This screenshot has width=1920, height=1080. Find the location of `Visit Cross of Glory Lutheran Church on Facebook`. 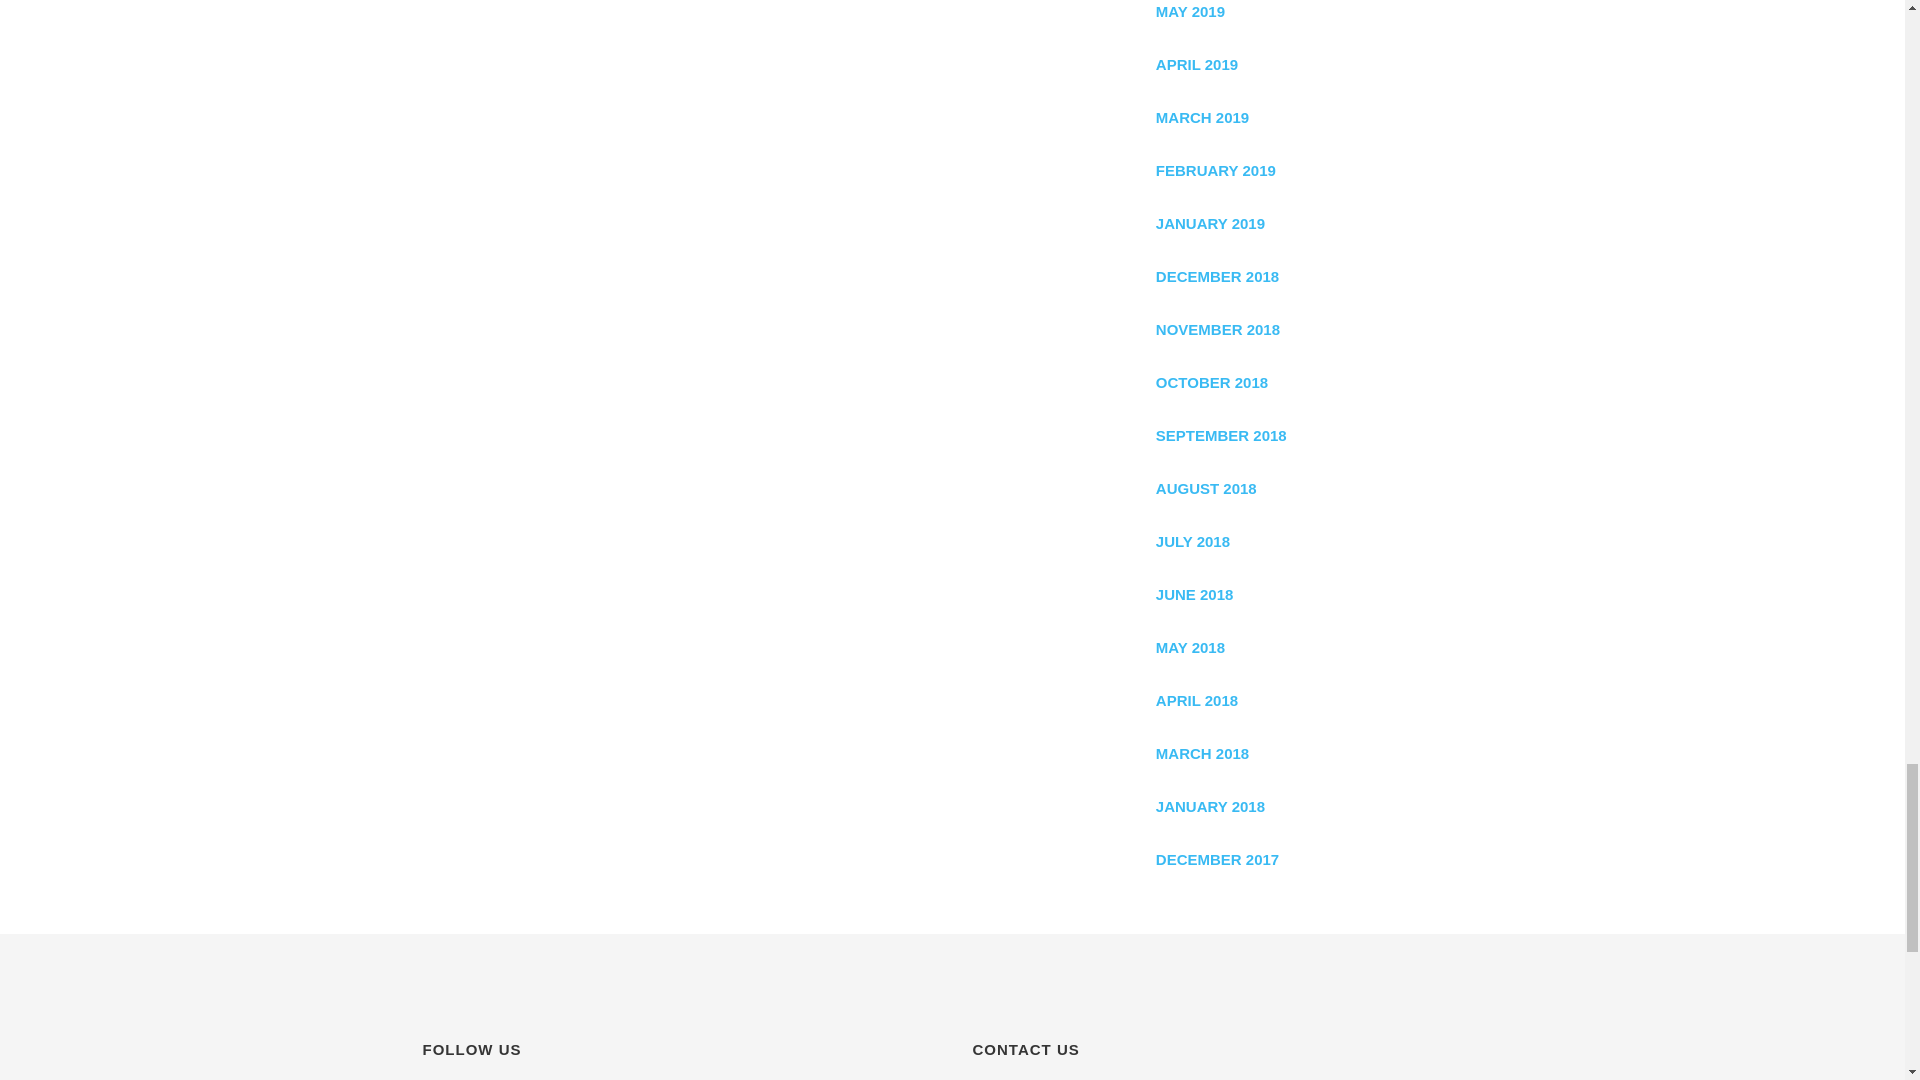

Visit Cross of Glory Lutheran Church on Facebook is located at coordinates (428, 1075).